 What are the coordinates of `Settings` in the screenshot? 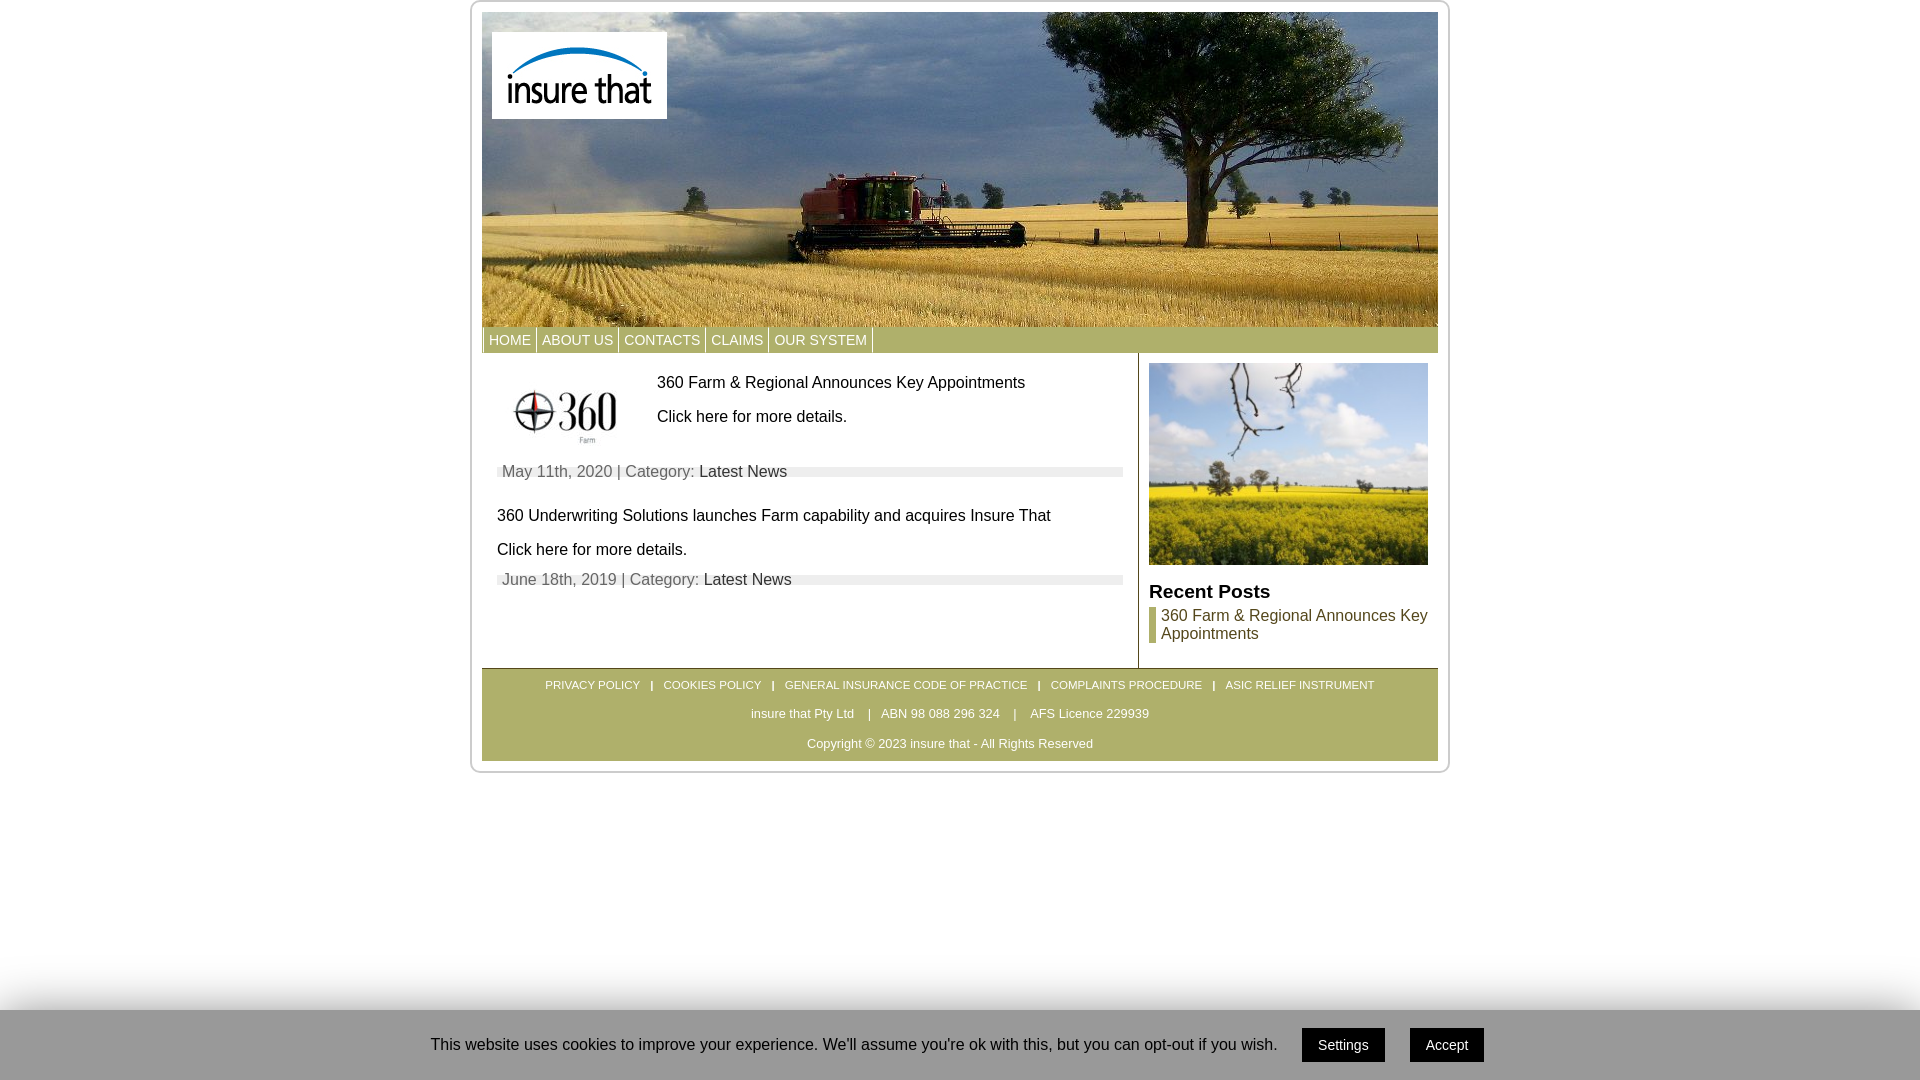 It's located at (1344, 1045).